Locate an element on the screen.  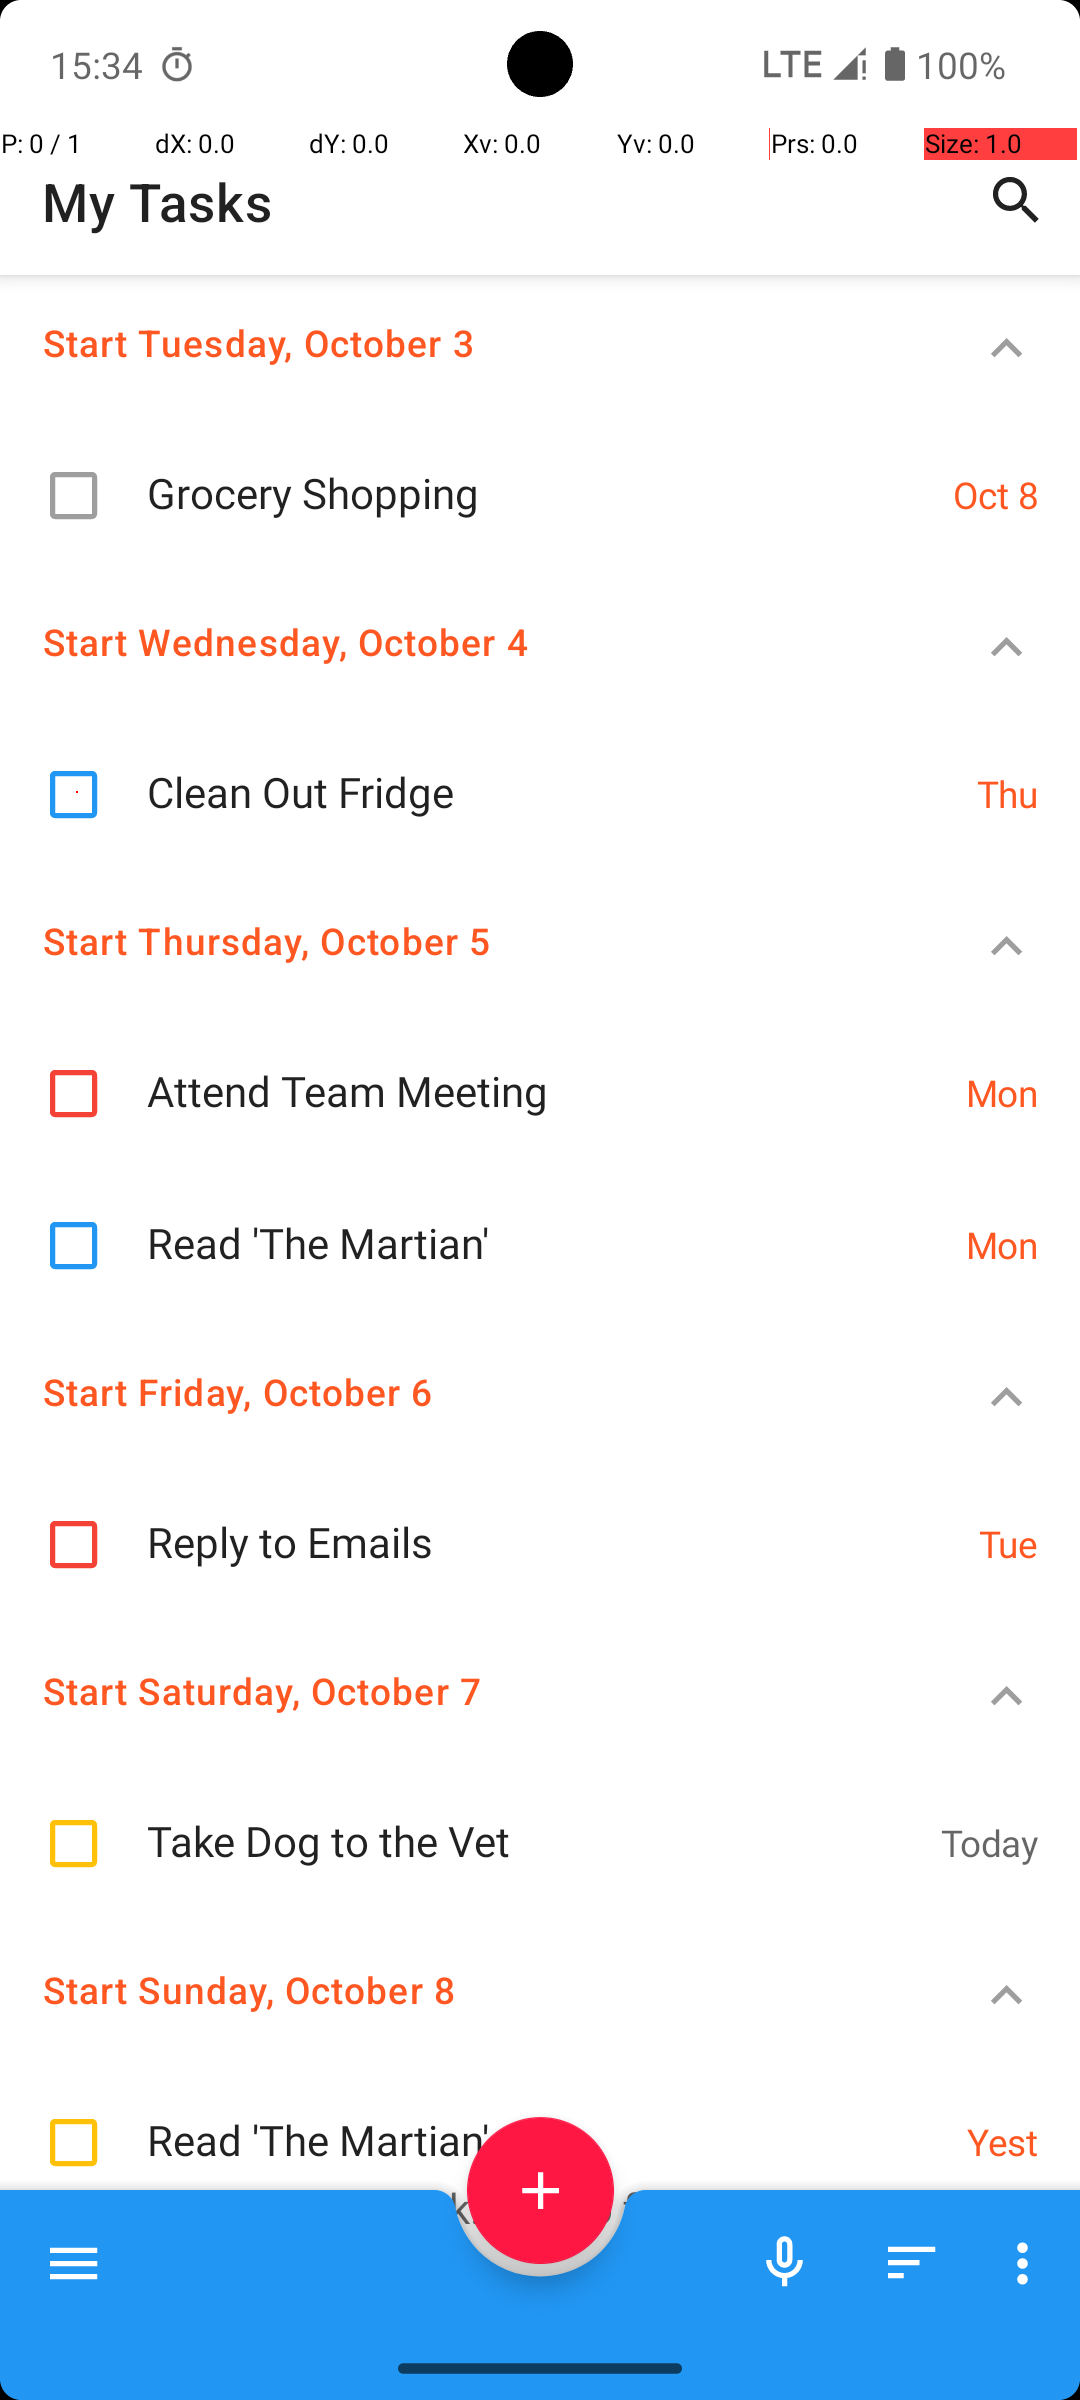
Start Saturday, October 7 is located at coordinates (466, 1690).